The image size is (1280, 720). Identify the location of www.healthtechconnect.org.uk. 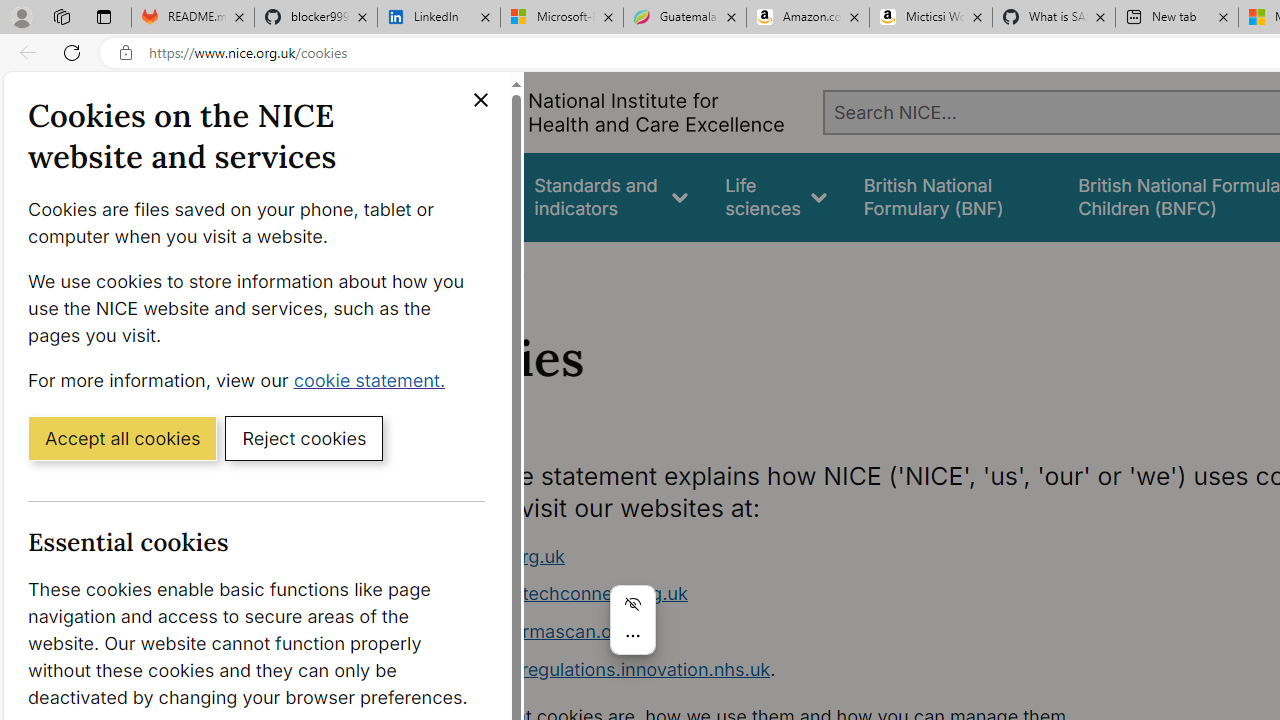
(796, 594).